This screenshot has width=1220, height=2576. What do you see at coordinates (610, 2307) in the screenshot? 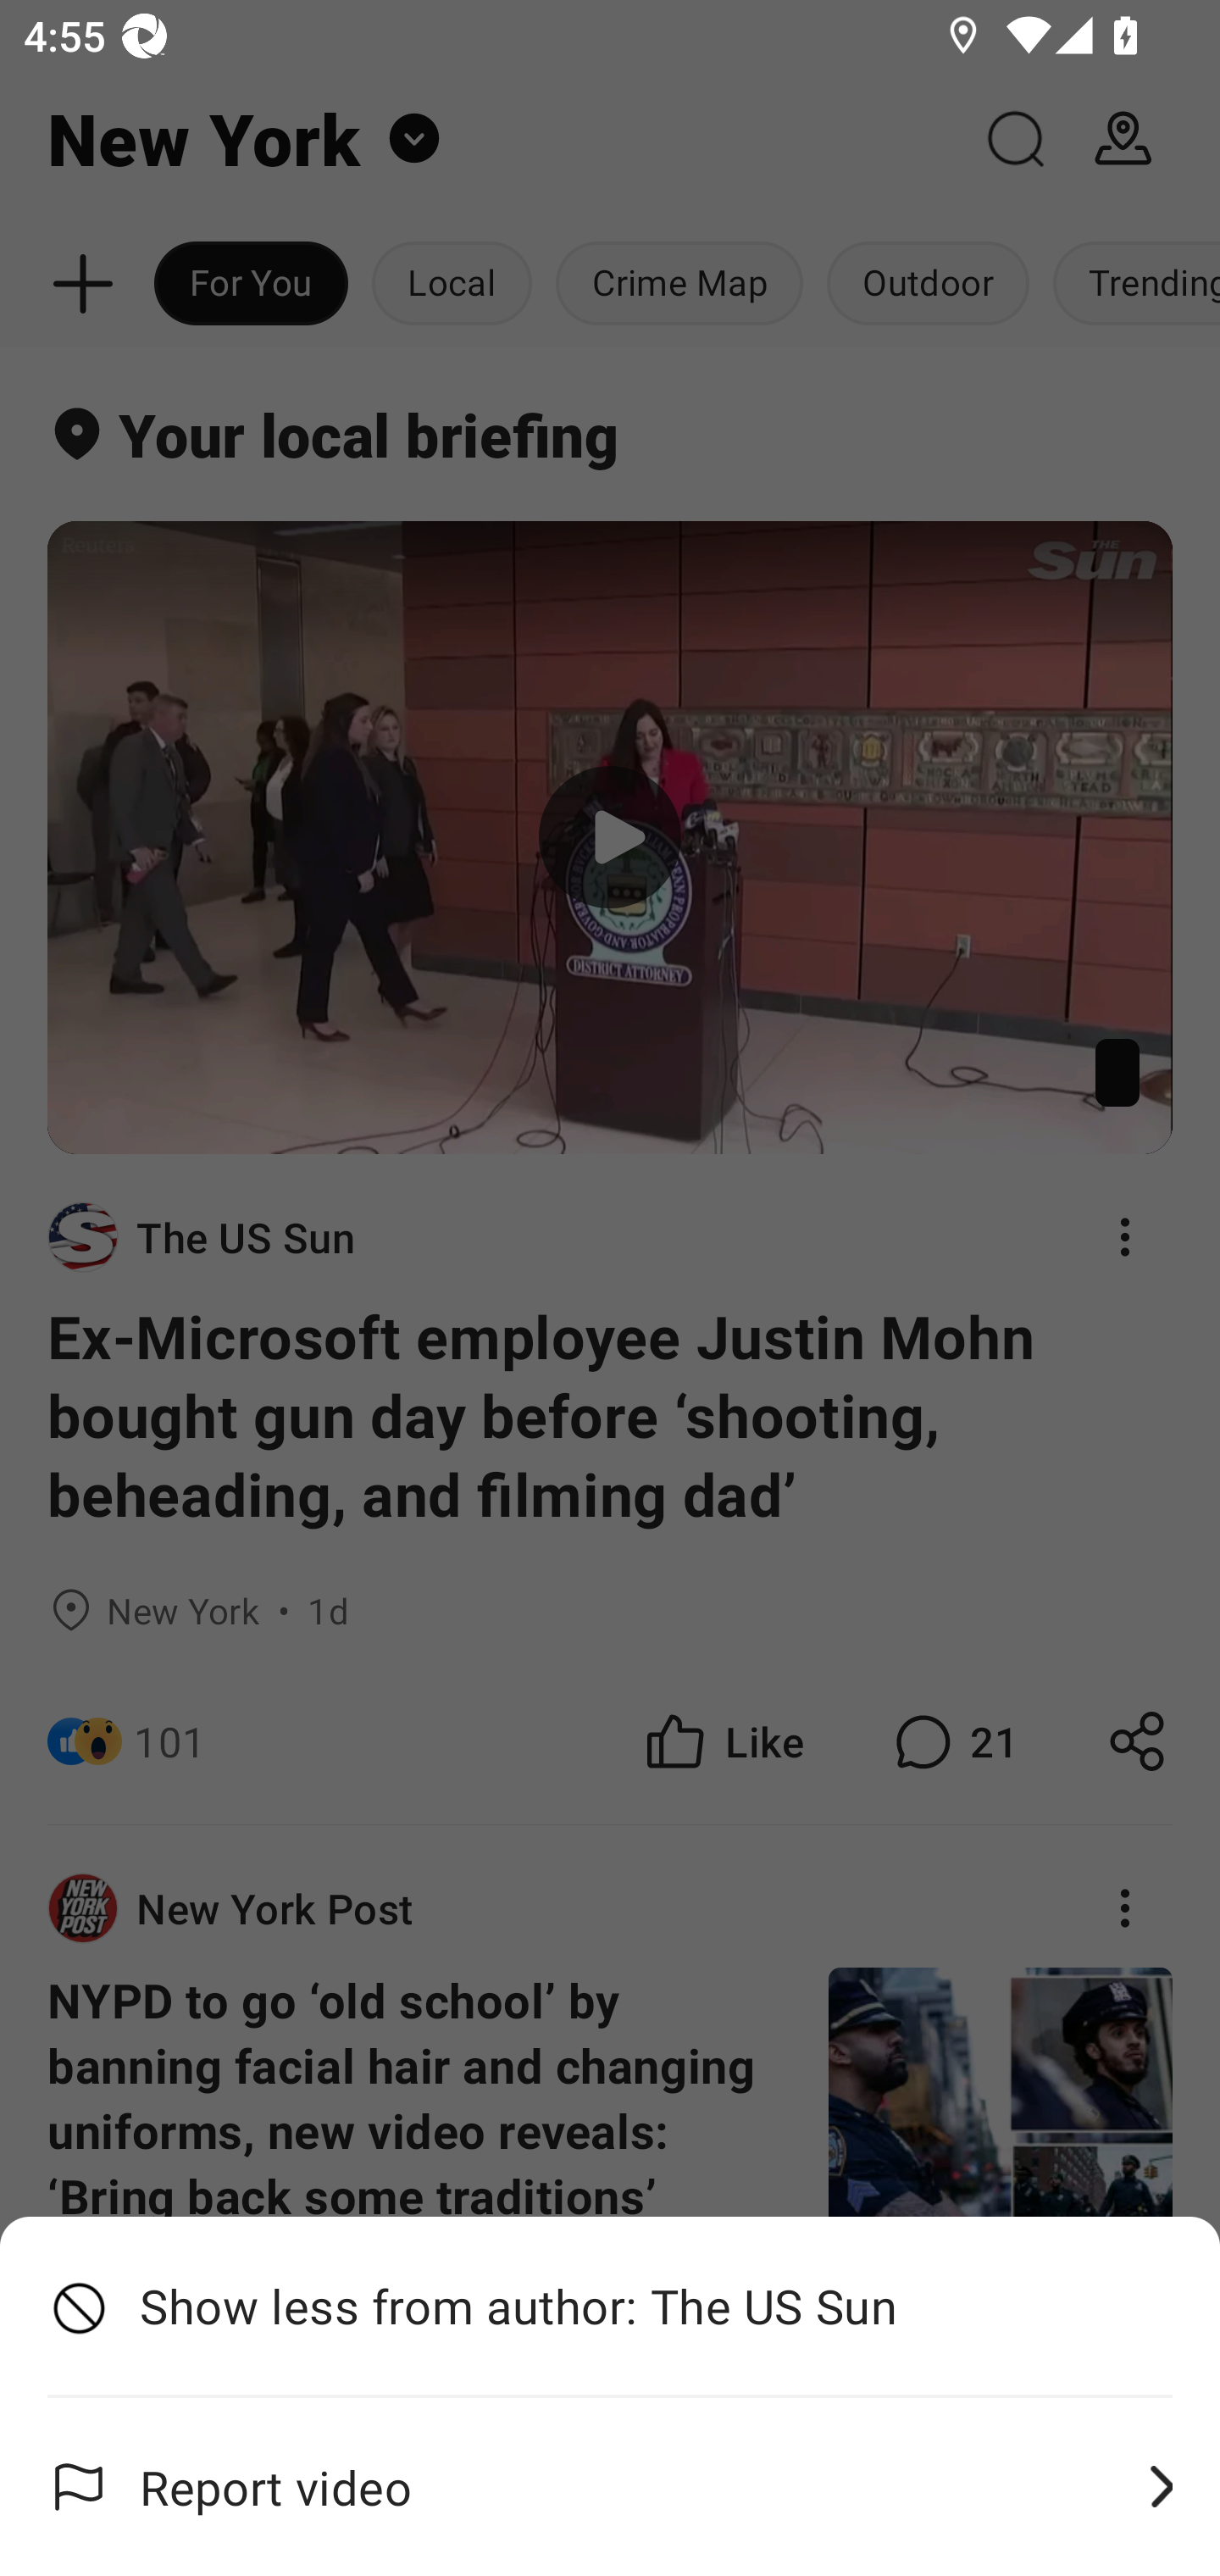
I see `Show less from author: The US Sun ` at bounding box center [610, 2307].